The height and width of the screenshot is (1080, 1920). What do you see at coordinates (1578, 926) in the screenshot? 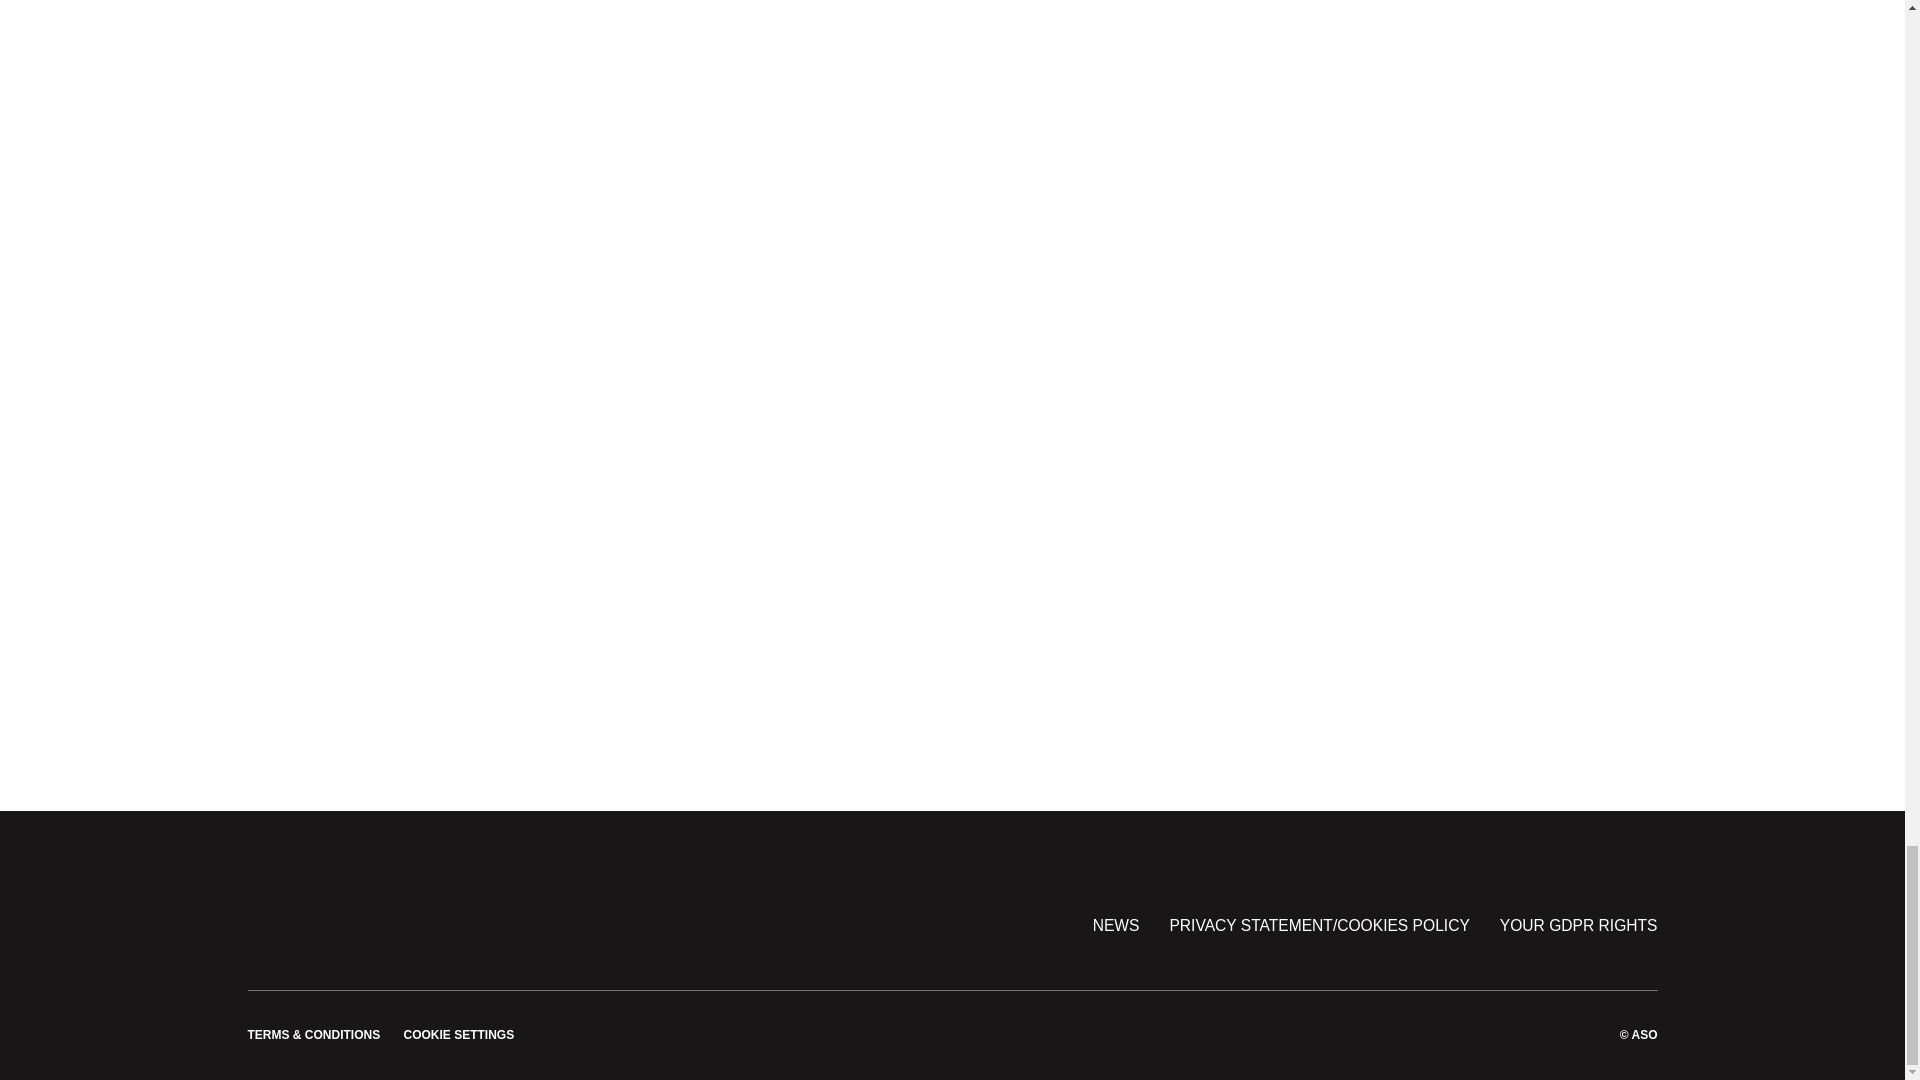
I see `YOUR GDPR RIGHTS` at bounding box center [1578, 926].